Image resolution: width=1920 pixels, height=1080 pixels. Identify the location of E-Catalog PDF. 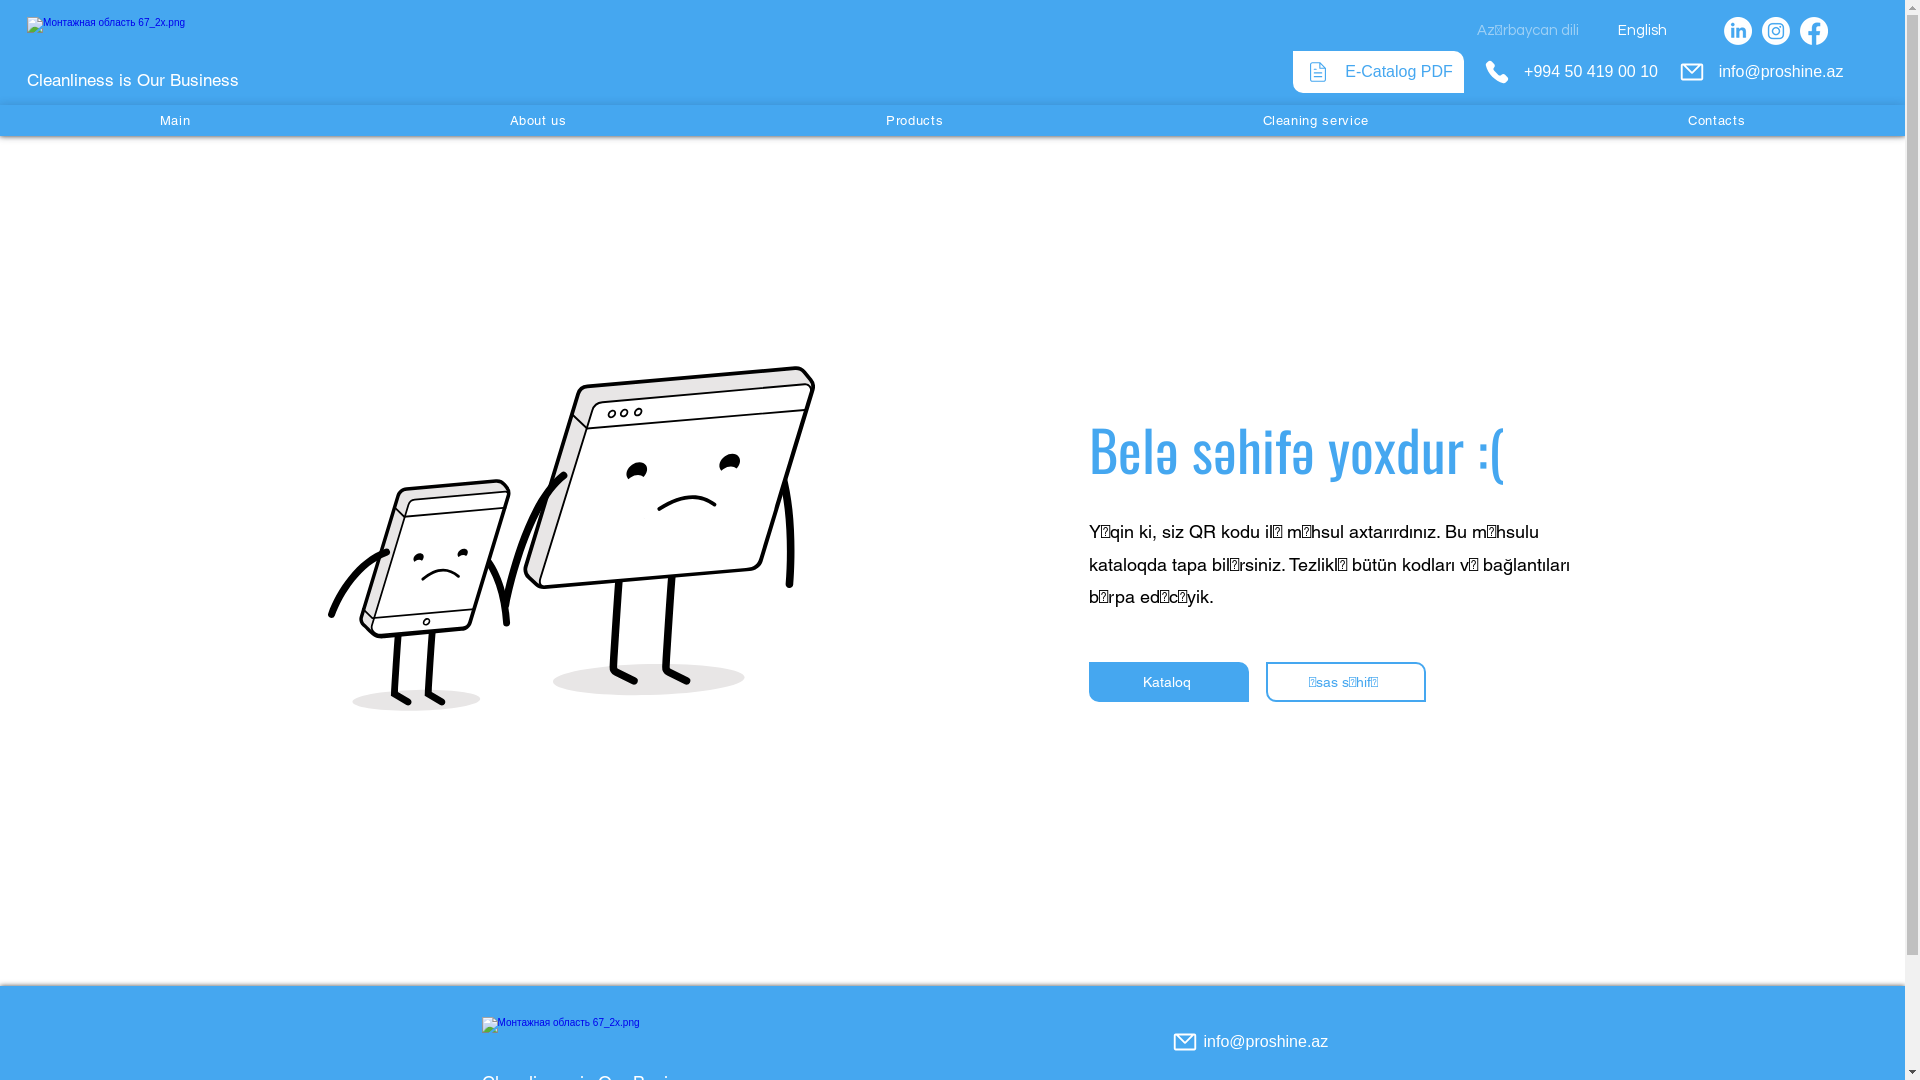
(1378, 72).